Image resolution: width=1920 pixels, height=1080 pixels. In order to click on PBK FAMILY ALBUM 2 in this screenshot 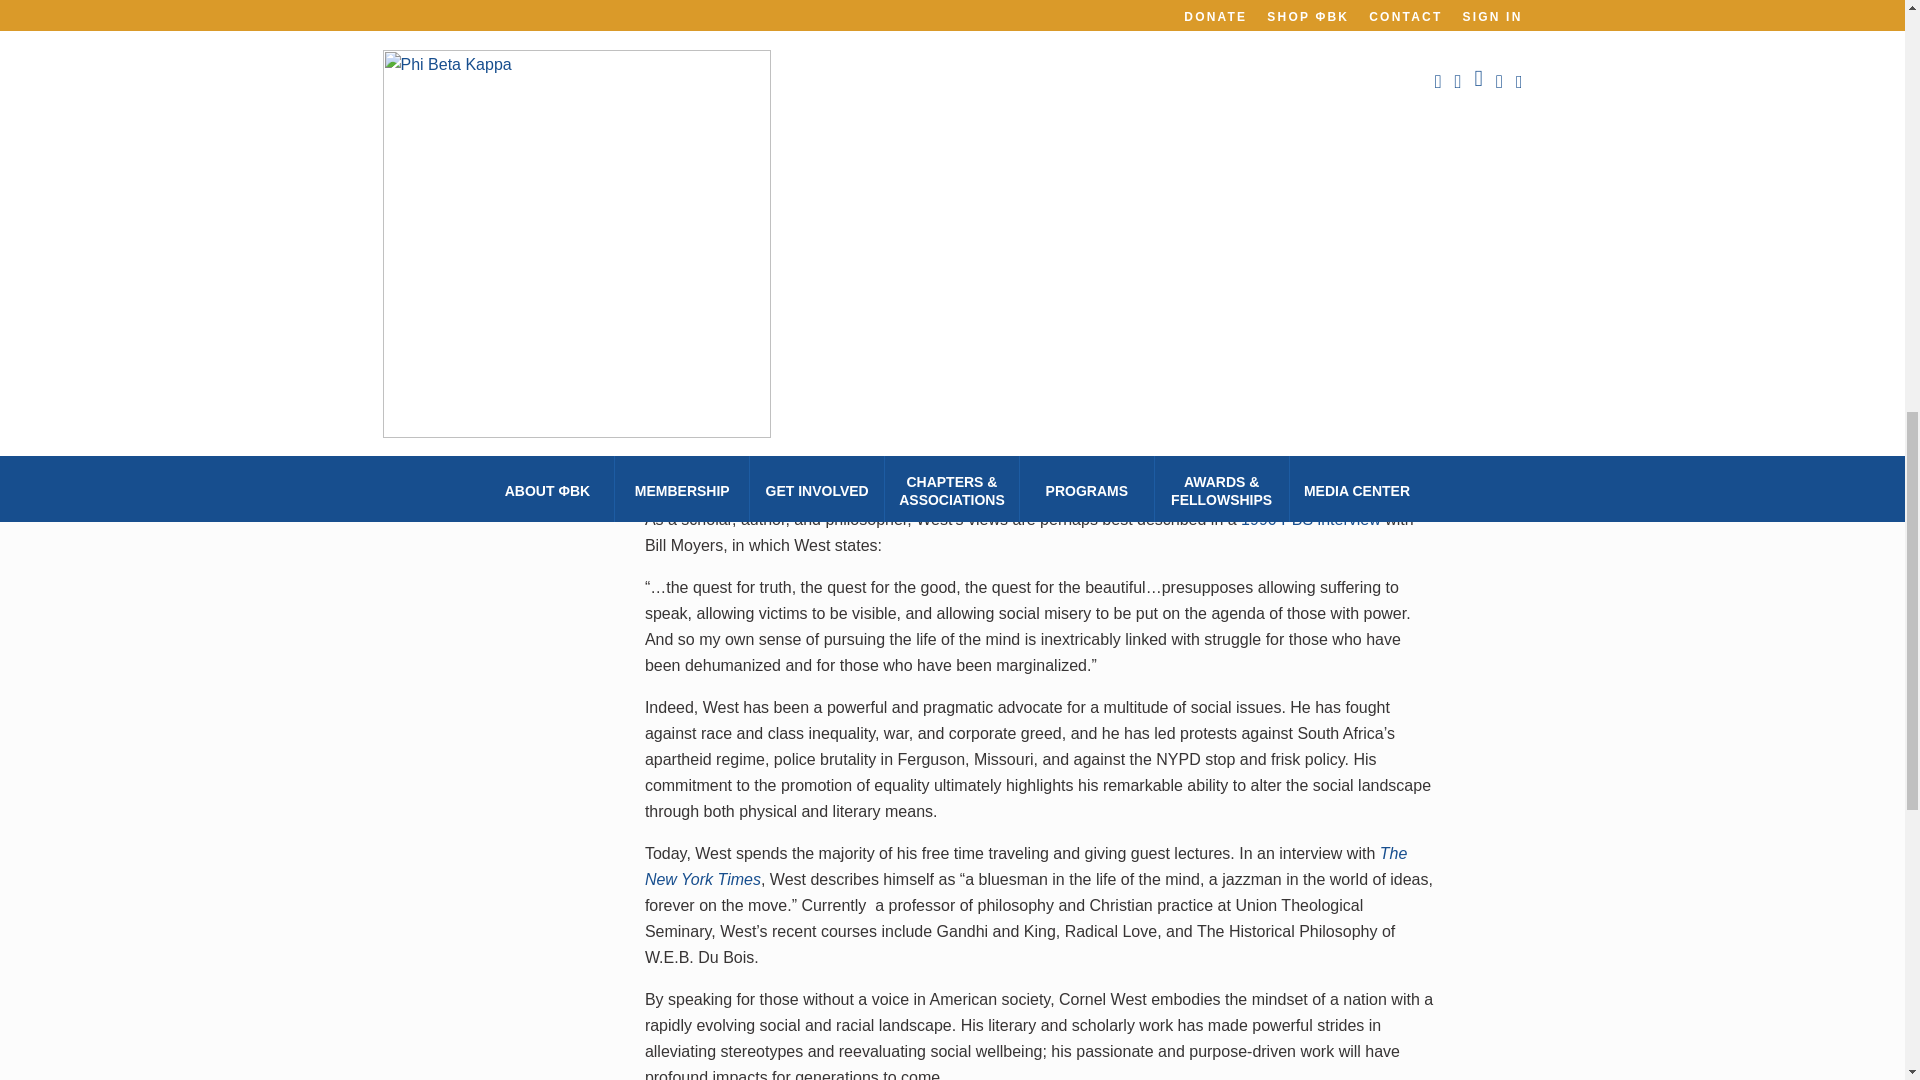, I will do `click(496, 220)`.